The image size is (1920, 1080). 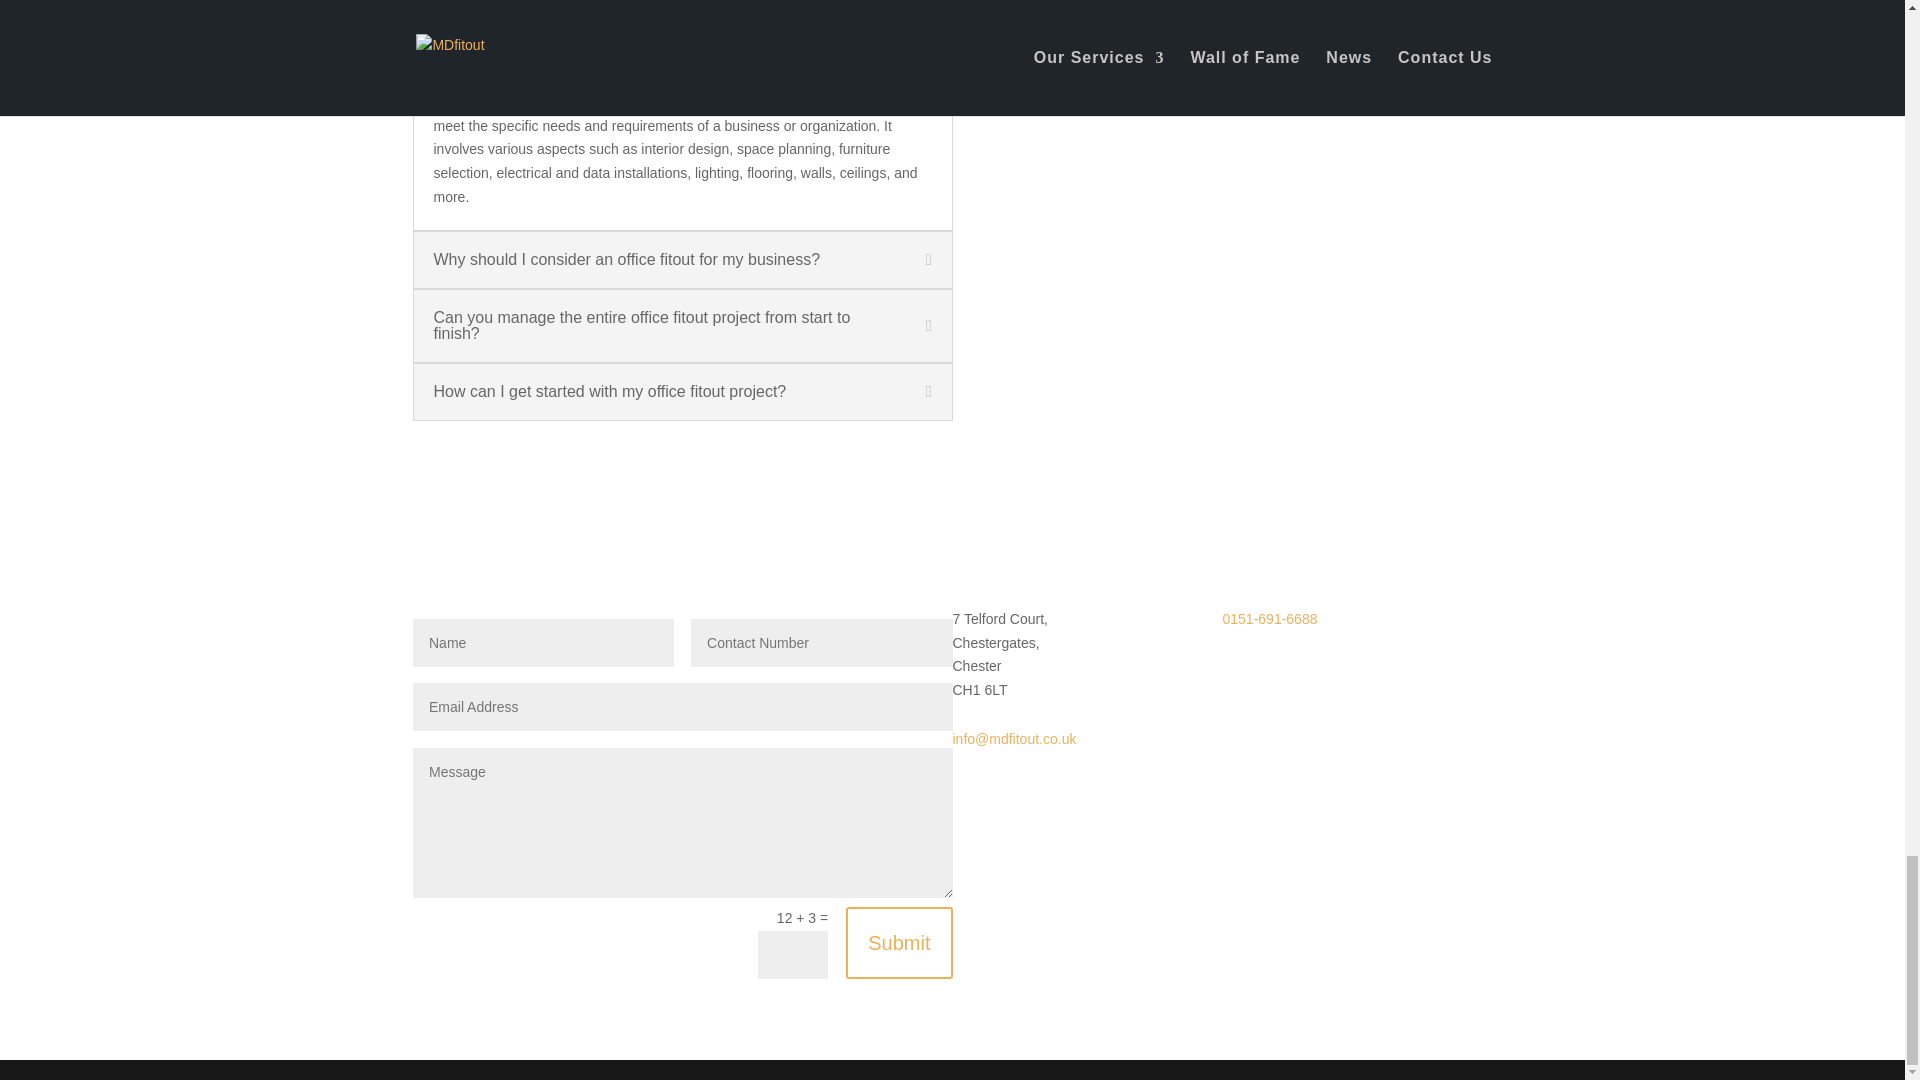 I want to click on Submit Project, so click(x=1038, y=60).